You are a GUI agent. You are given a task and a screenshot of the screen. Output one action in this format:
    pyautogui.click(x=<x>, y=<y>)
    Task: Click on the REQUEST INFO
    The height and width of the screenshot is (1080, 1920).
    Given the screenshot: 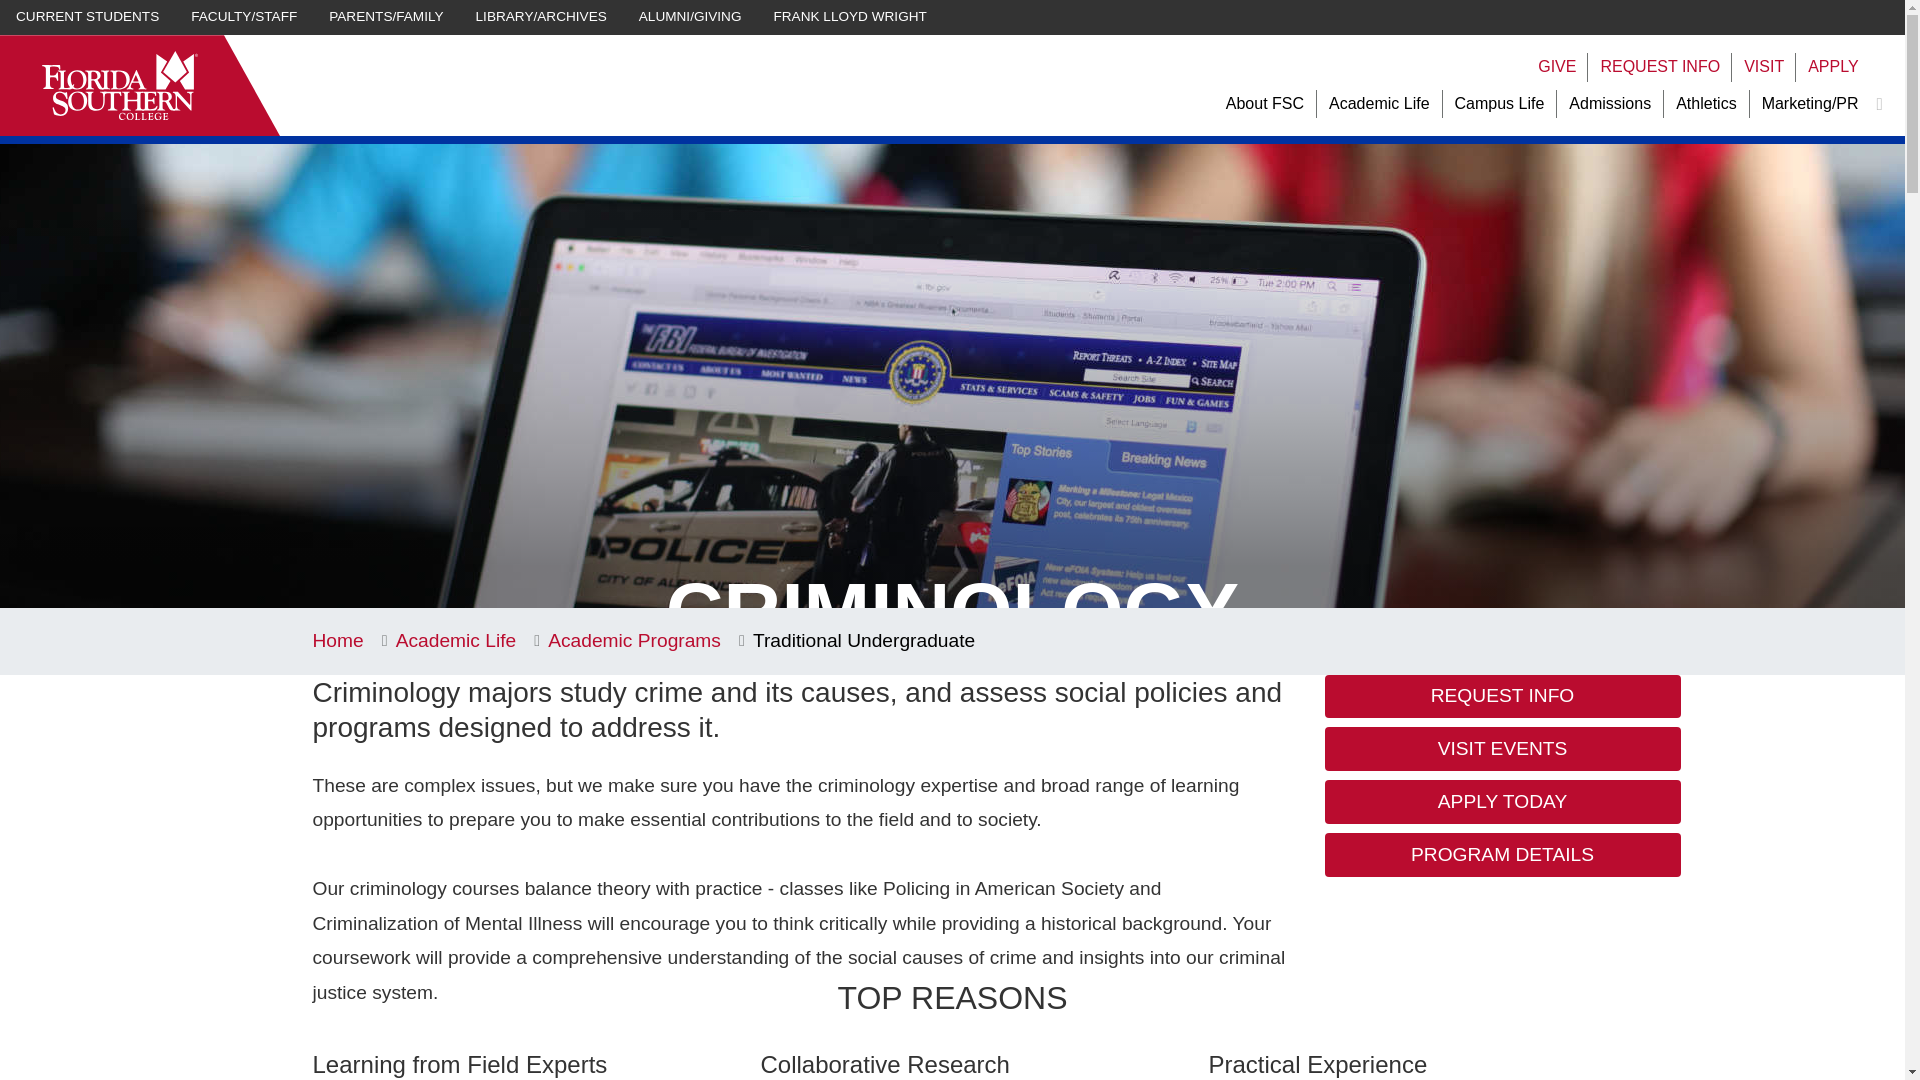 What is the action you would take?
    pyautogui.click(x=1660, y=67)
    